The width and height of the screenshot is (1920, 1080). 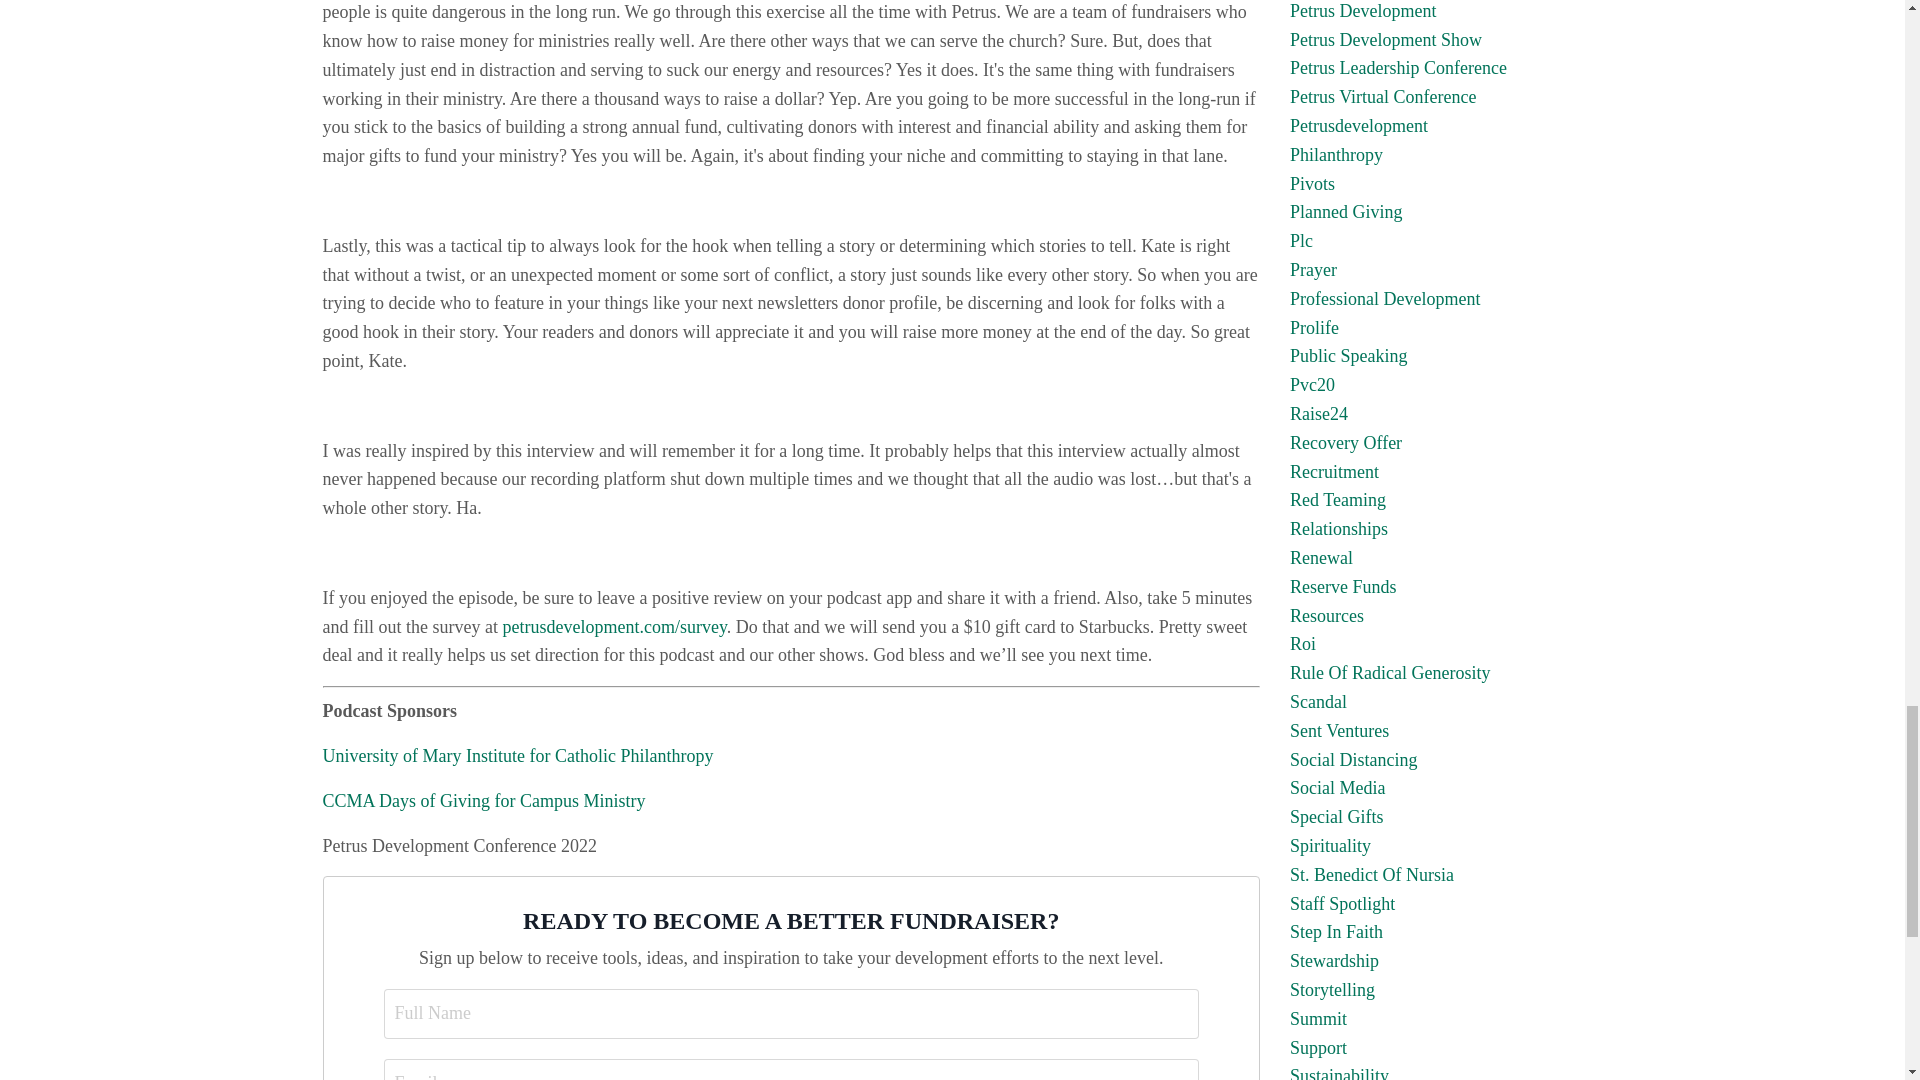 What do you see at coordinates (484, 800) in the screenshot?
I see `CCMA Days of Giving for Campus Ministry` at bounding box center [484, 800].